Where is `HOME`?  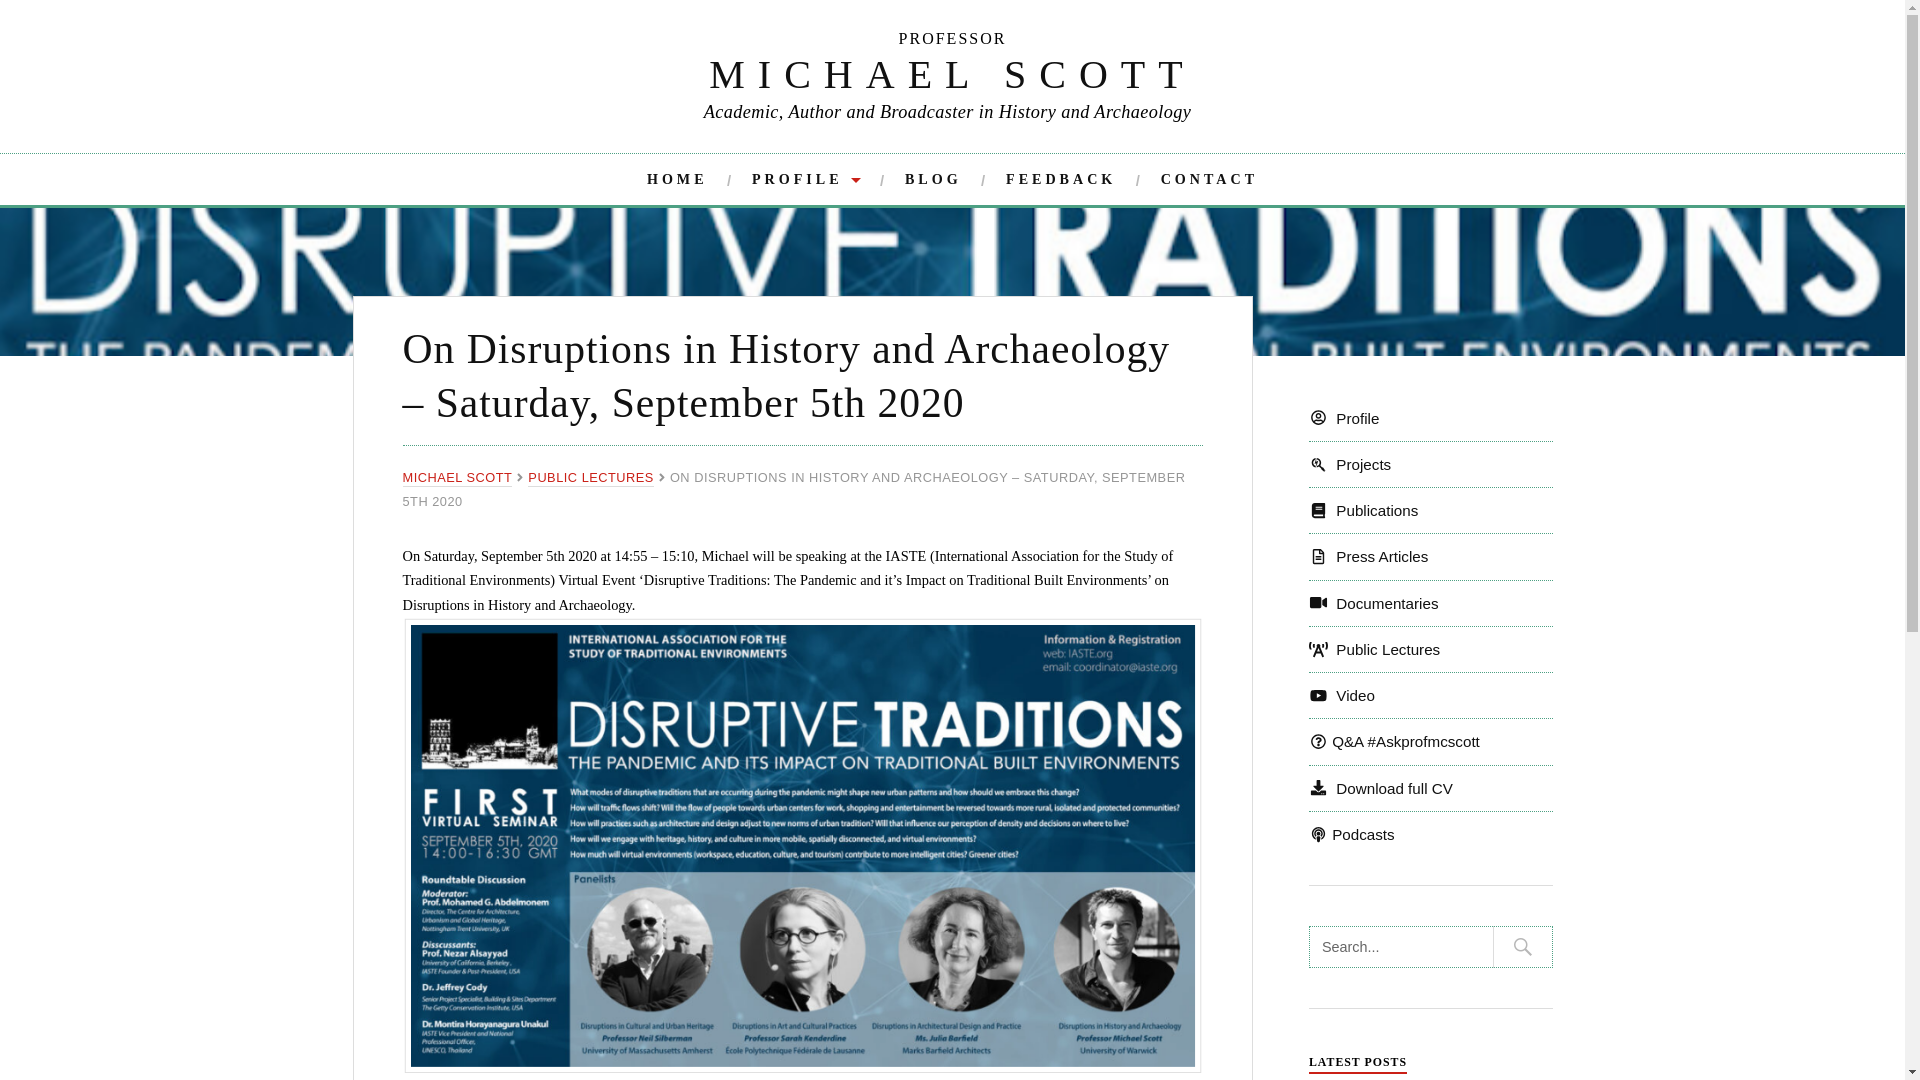
HOME is located at coordinates (678, 179).